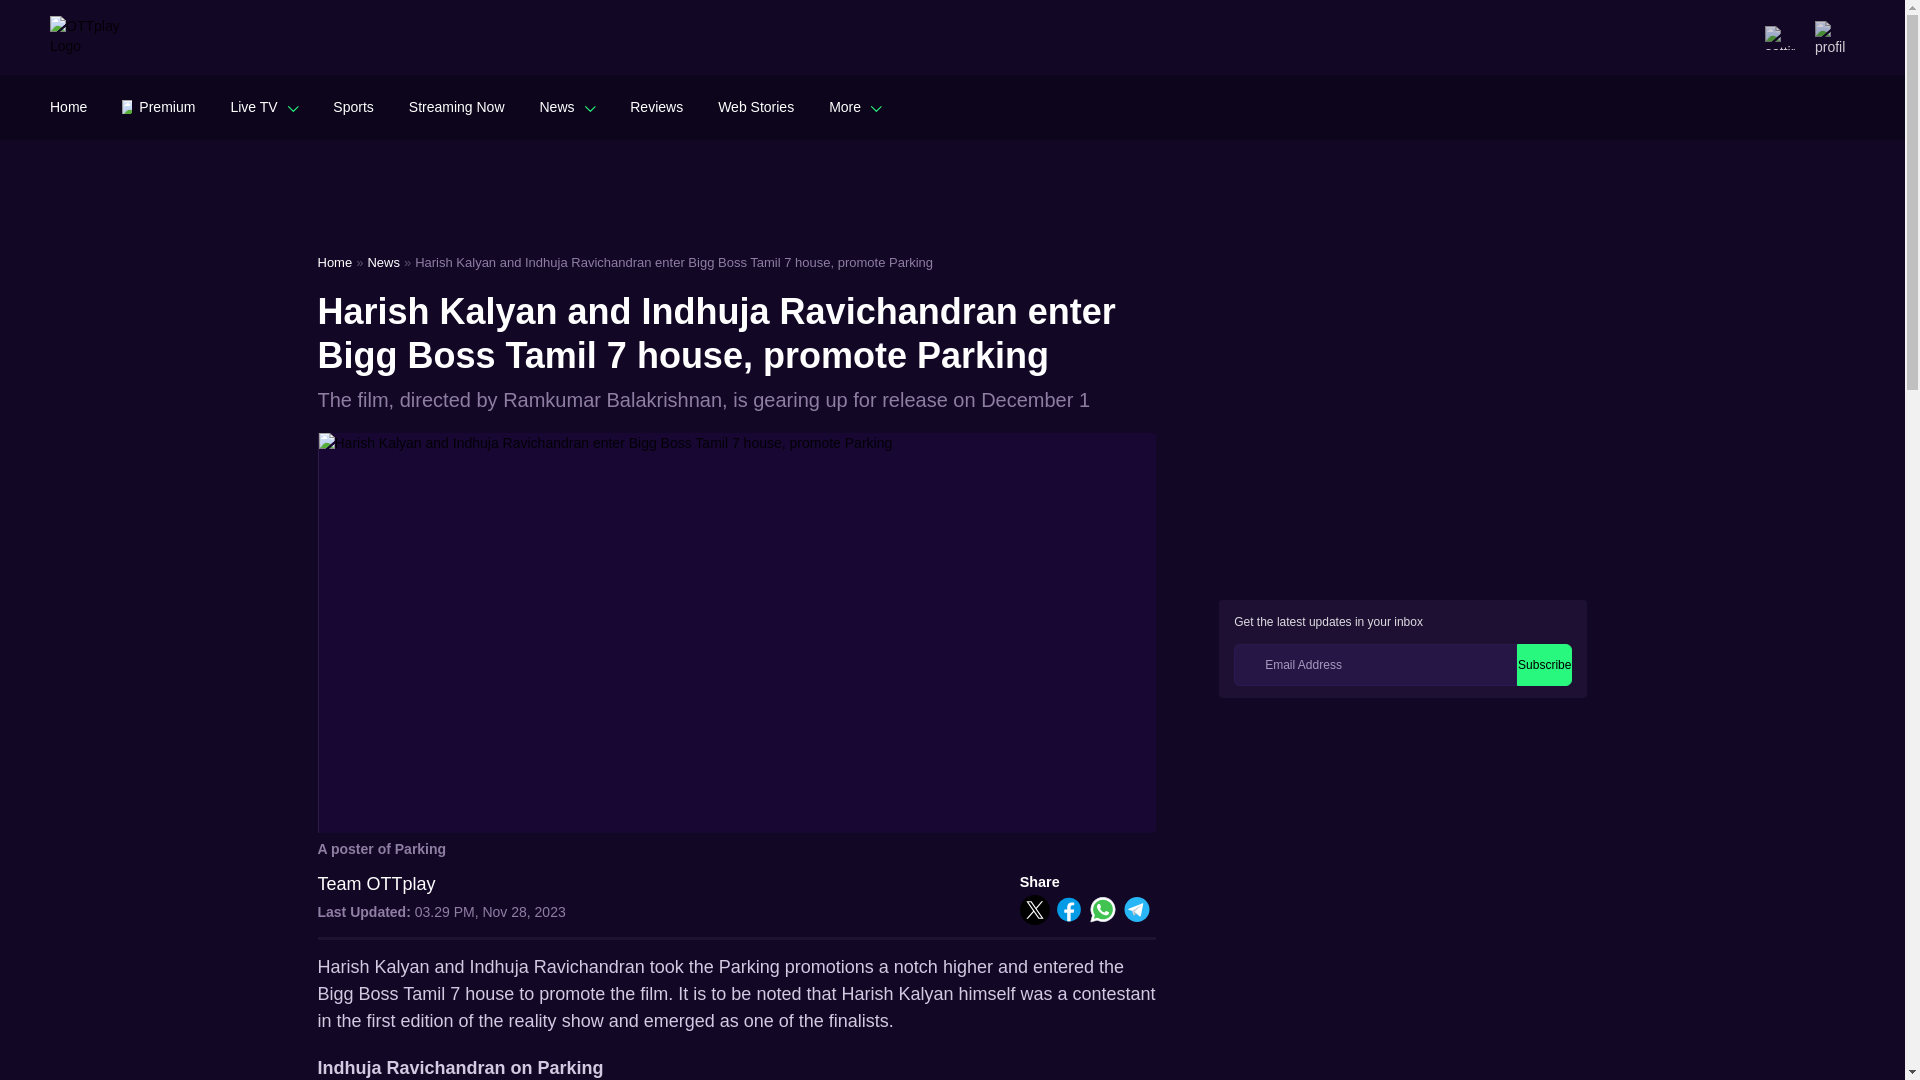 The width and height of the screenshot is (1920, 1080). Describe the element at coordinates (456, 106) in the screenshot. I see `Streaming Now` at that location.